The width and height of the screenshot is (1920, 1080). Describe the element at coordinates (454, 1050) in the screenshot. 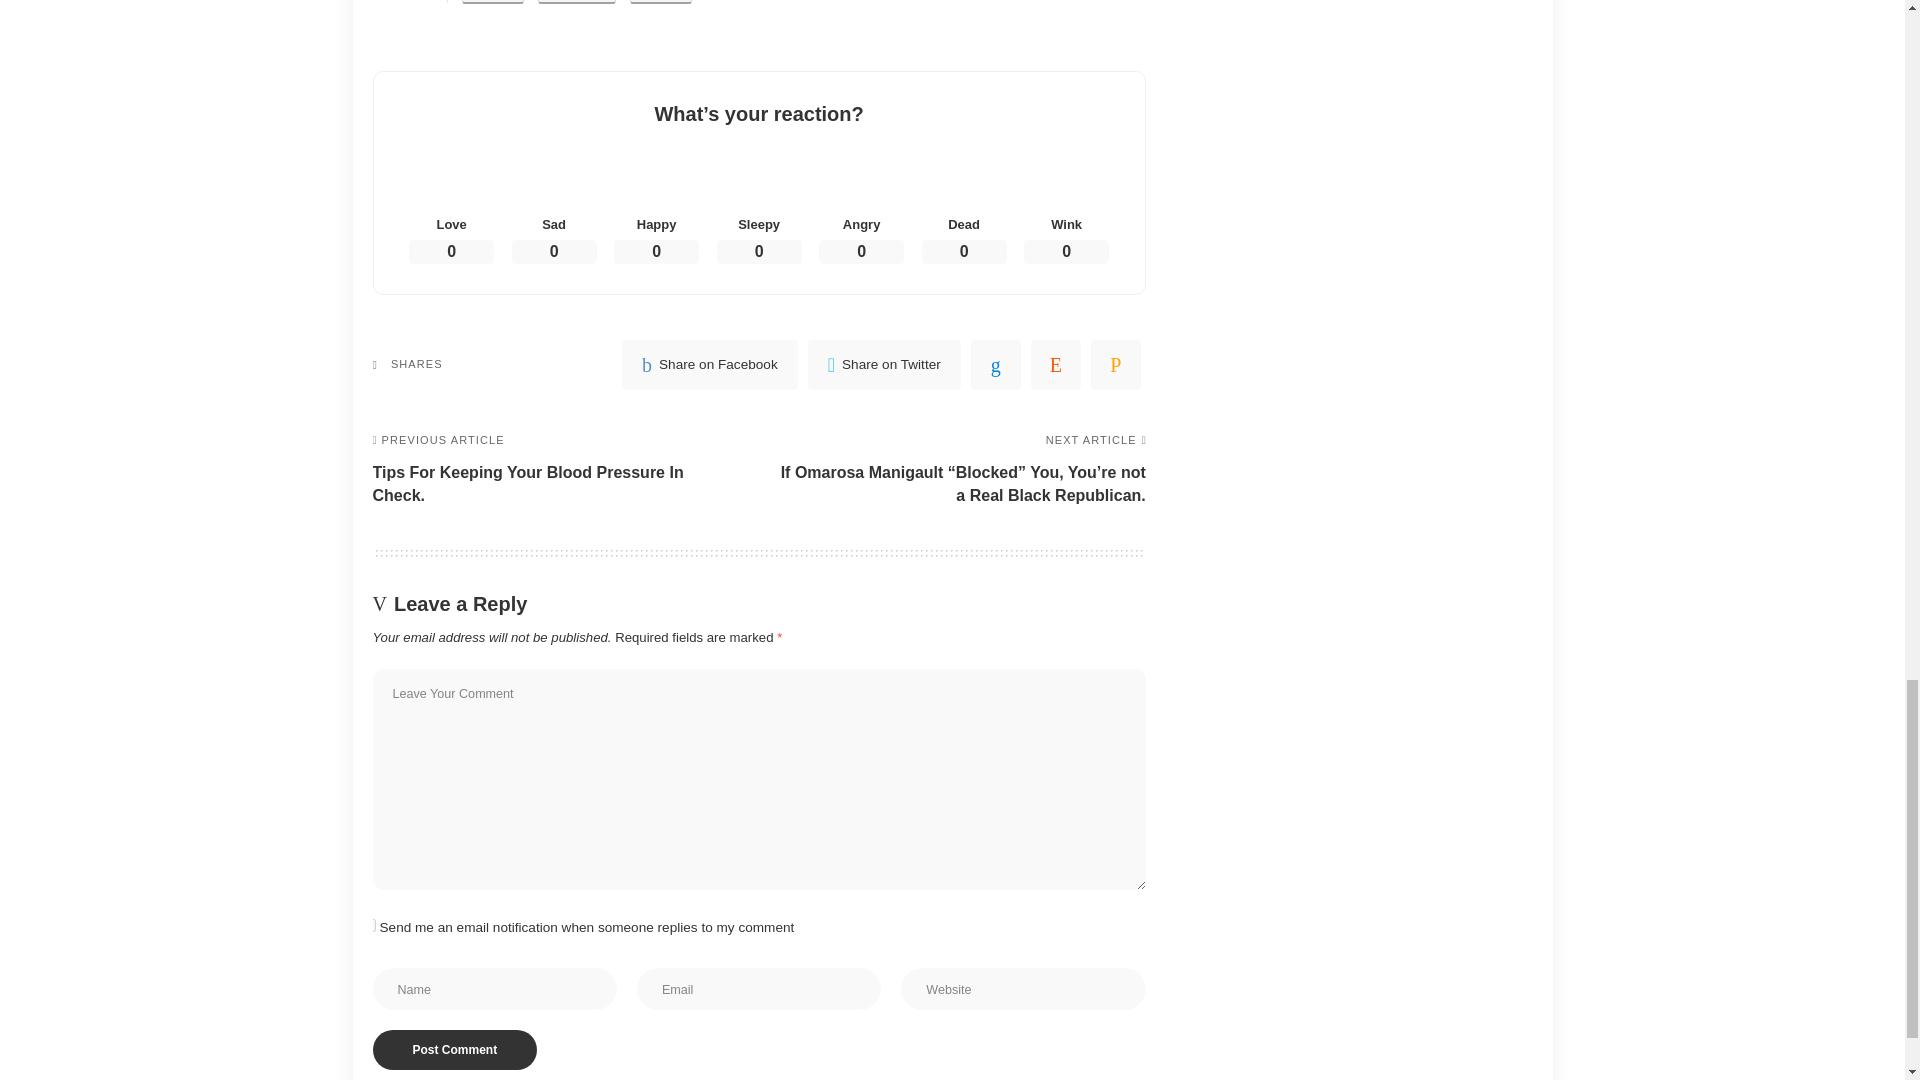

I see `Post Comment` at that location.